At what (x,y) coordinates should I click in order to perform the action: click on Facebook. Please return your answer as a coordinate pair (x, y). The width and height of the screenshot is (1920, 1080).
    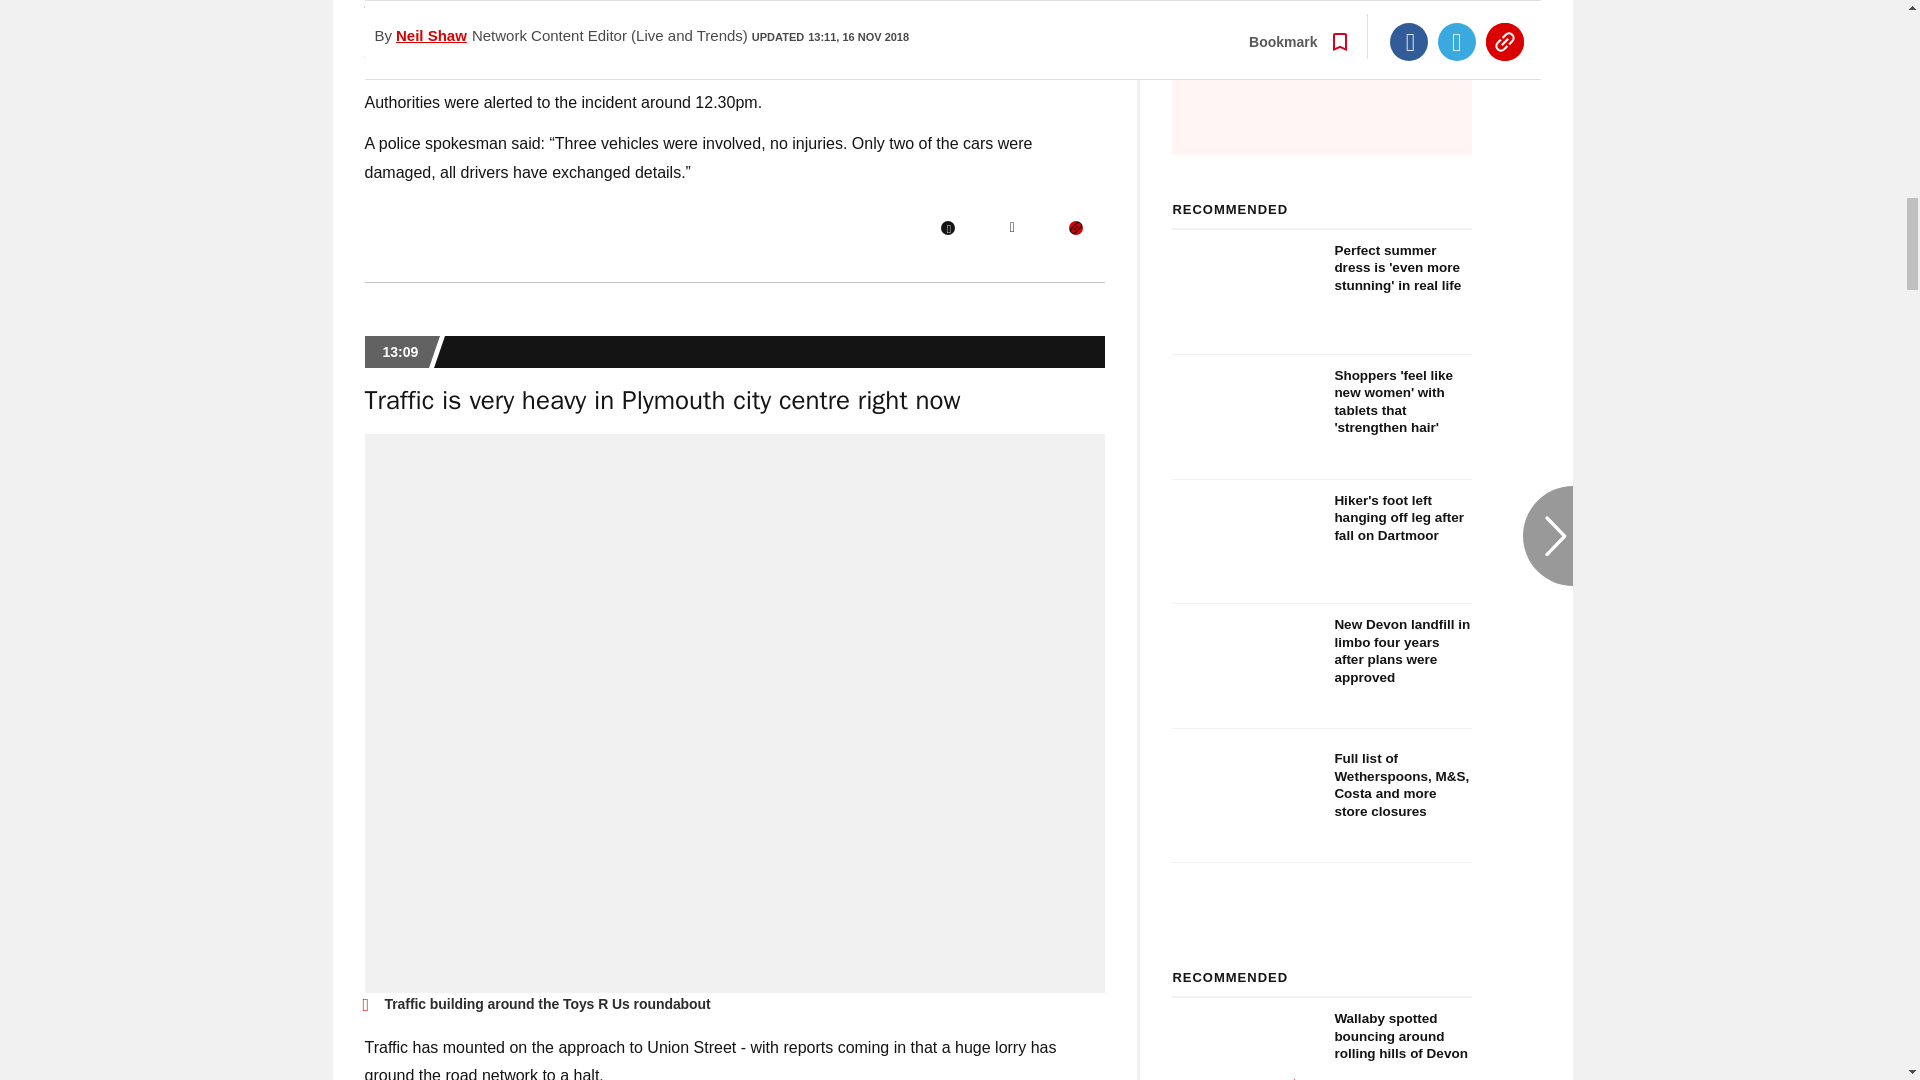
    Looking at the image, I should click on (947, 228).